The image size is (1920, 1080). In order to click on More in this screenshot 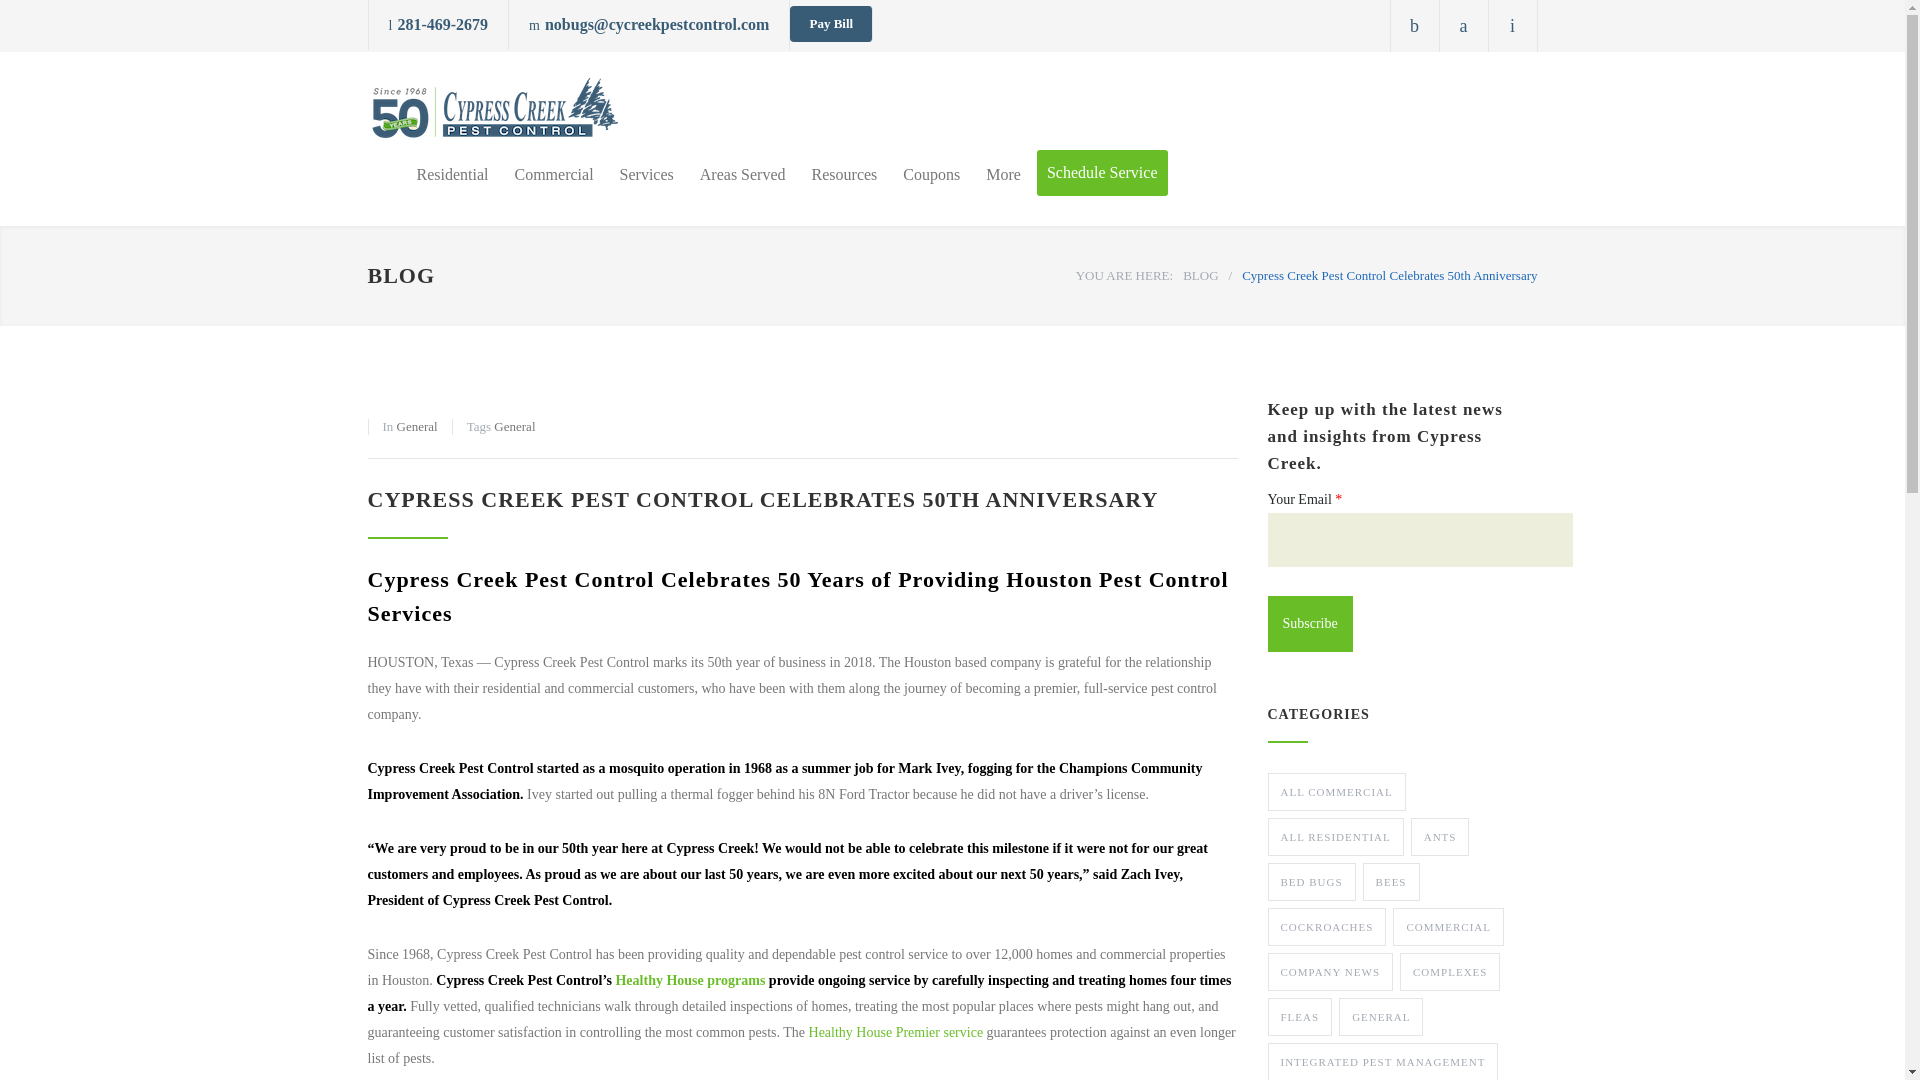, I will do `click(990, 174)`.